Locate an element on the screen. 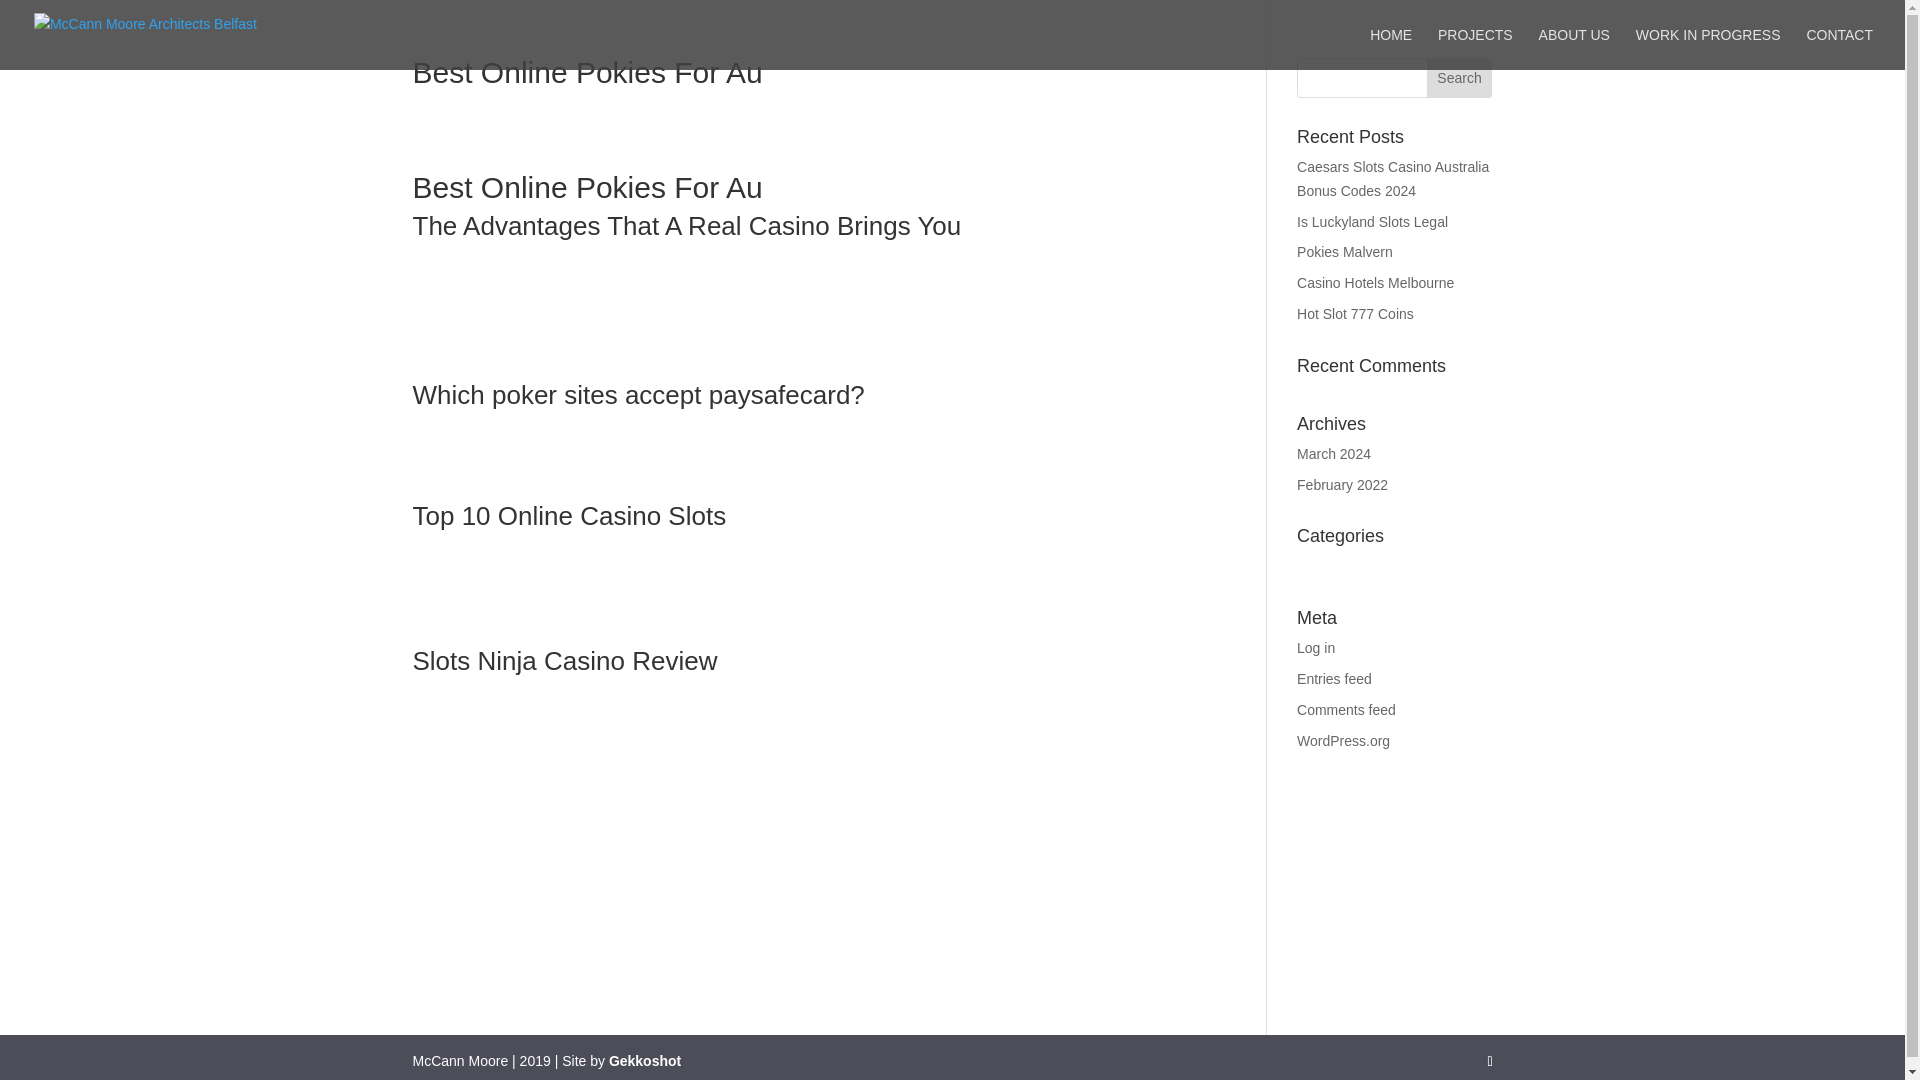 The image size is (1920, 1080). ABOUT US is located at coordinates (1574, 49).